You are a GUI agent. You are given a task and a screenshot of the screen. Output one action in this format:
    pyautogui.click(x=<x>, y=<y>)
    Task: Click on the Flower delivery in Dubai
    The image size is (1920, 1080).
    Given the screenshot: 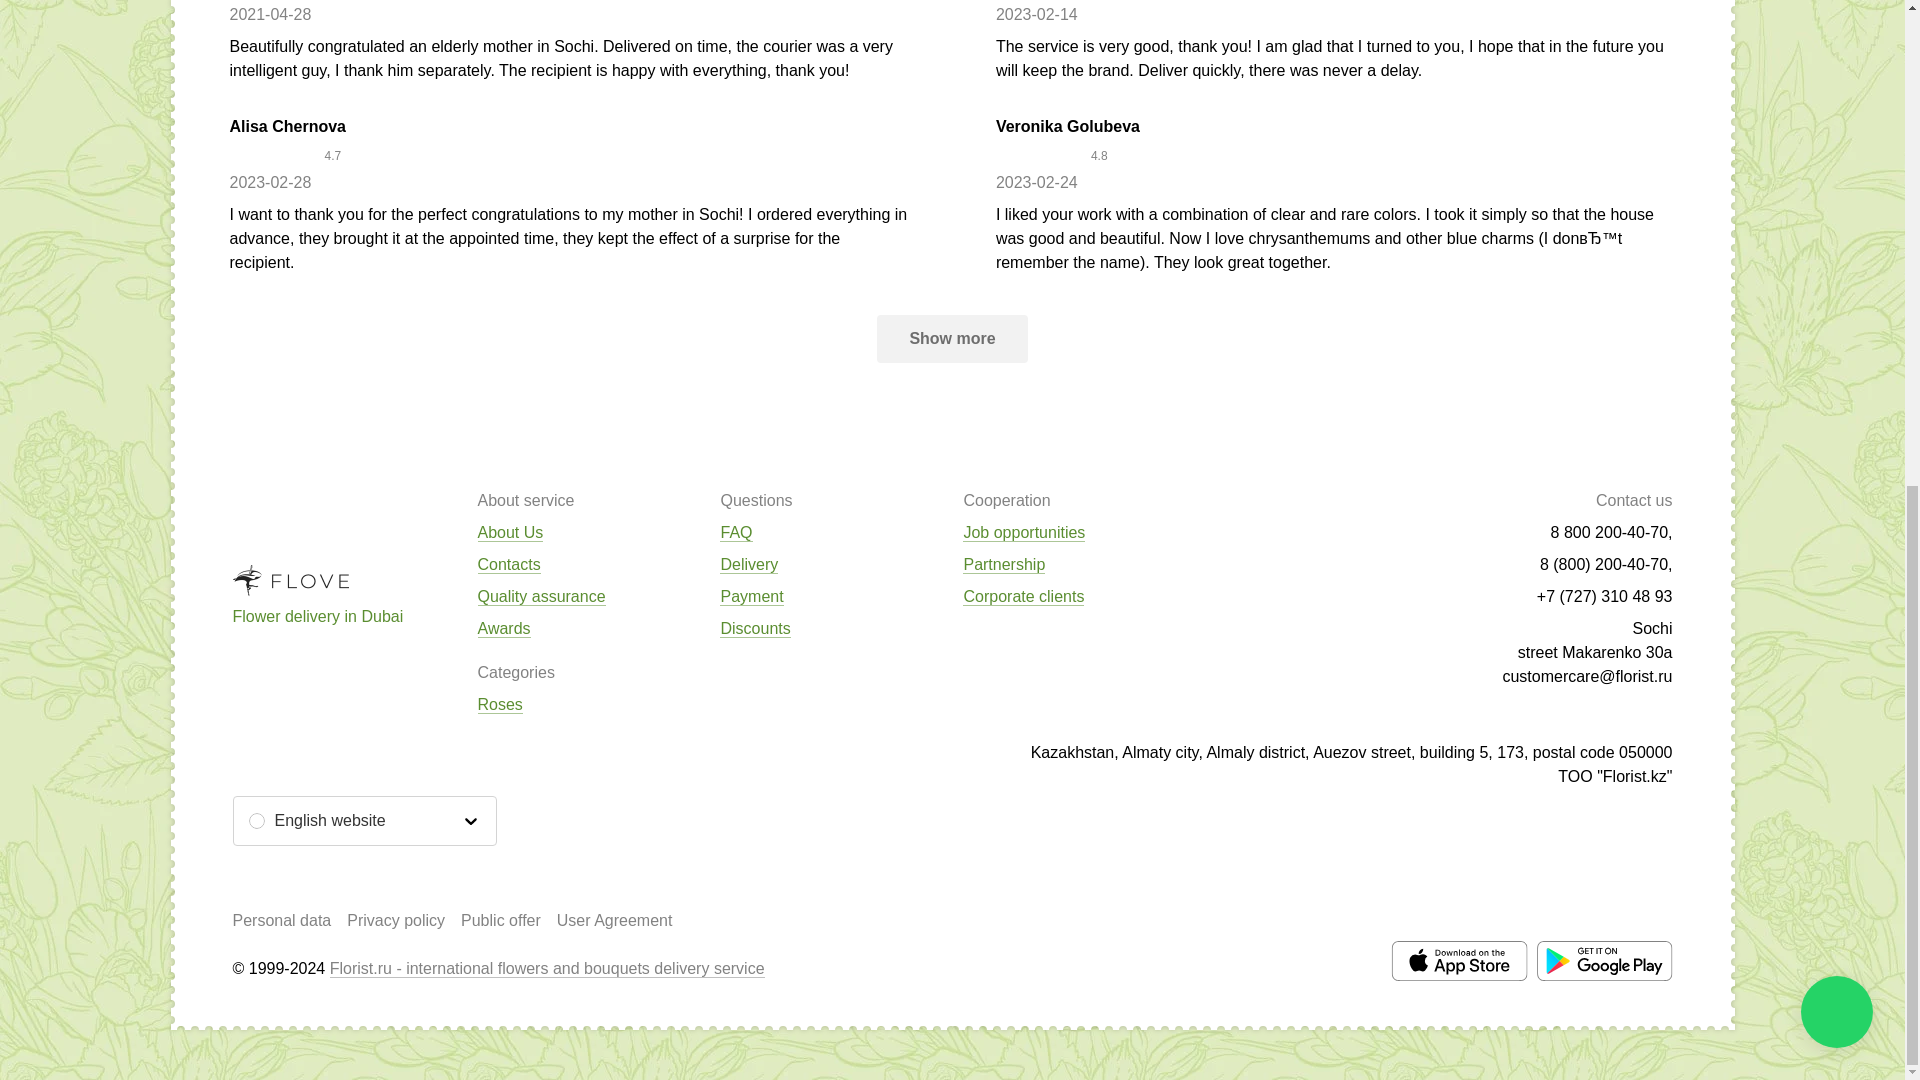 What is the action you would take?
    pyautogui.click(x=318, y=616)
    